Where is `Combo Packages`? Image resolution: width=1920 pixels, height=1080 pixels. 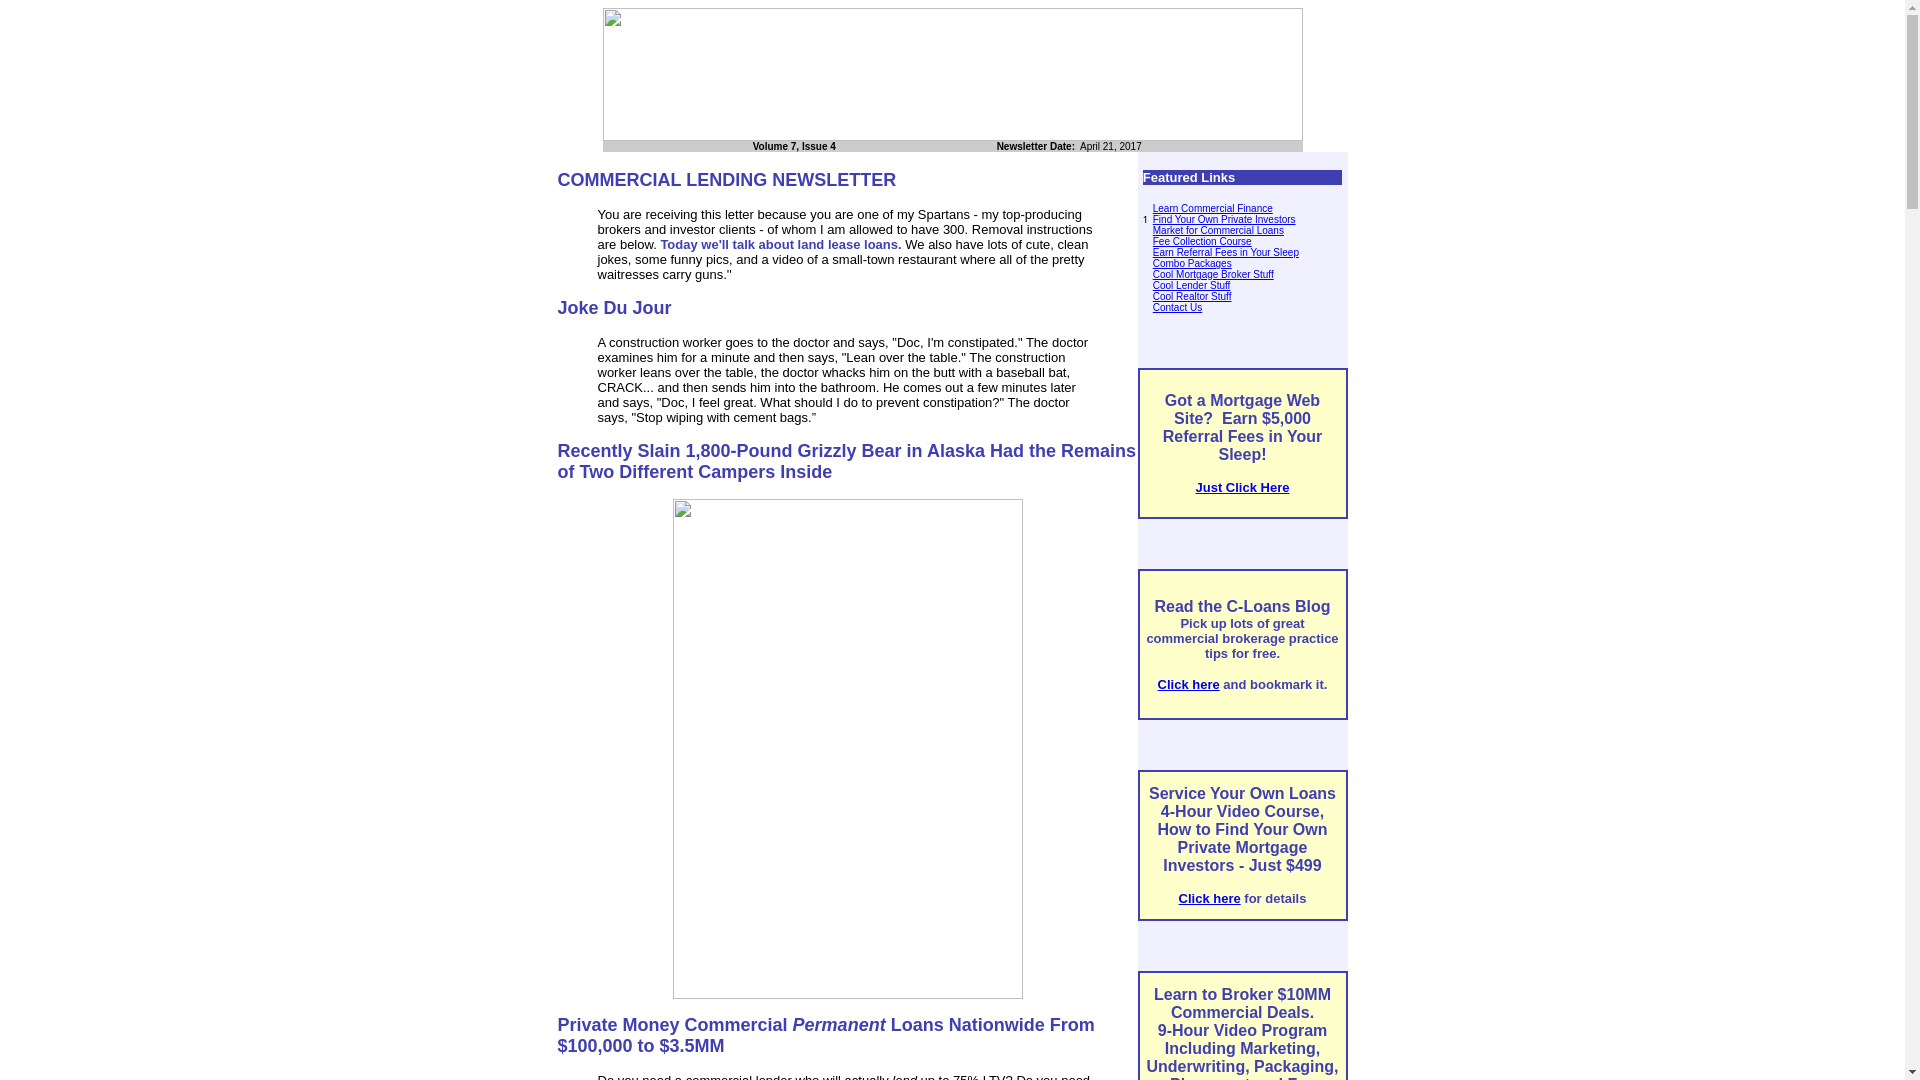 Combo Packages is located at coordinates (1192, 263).